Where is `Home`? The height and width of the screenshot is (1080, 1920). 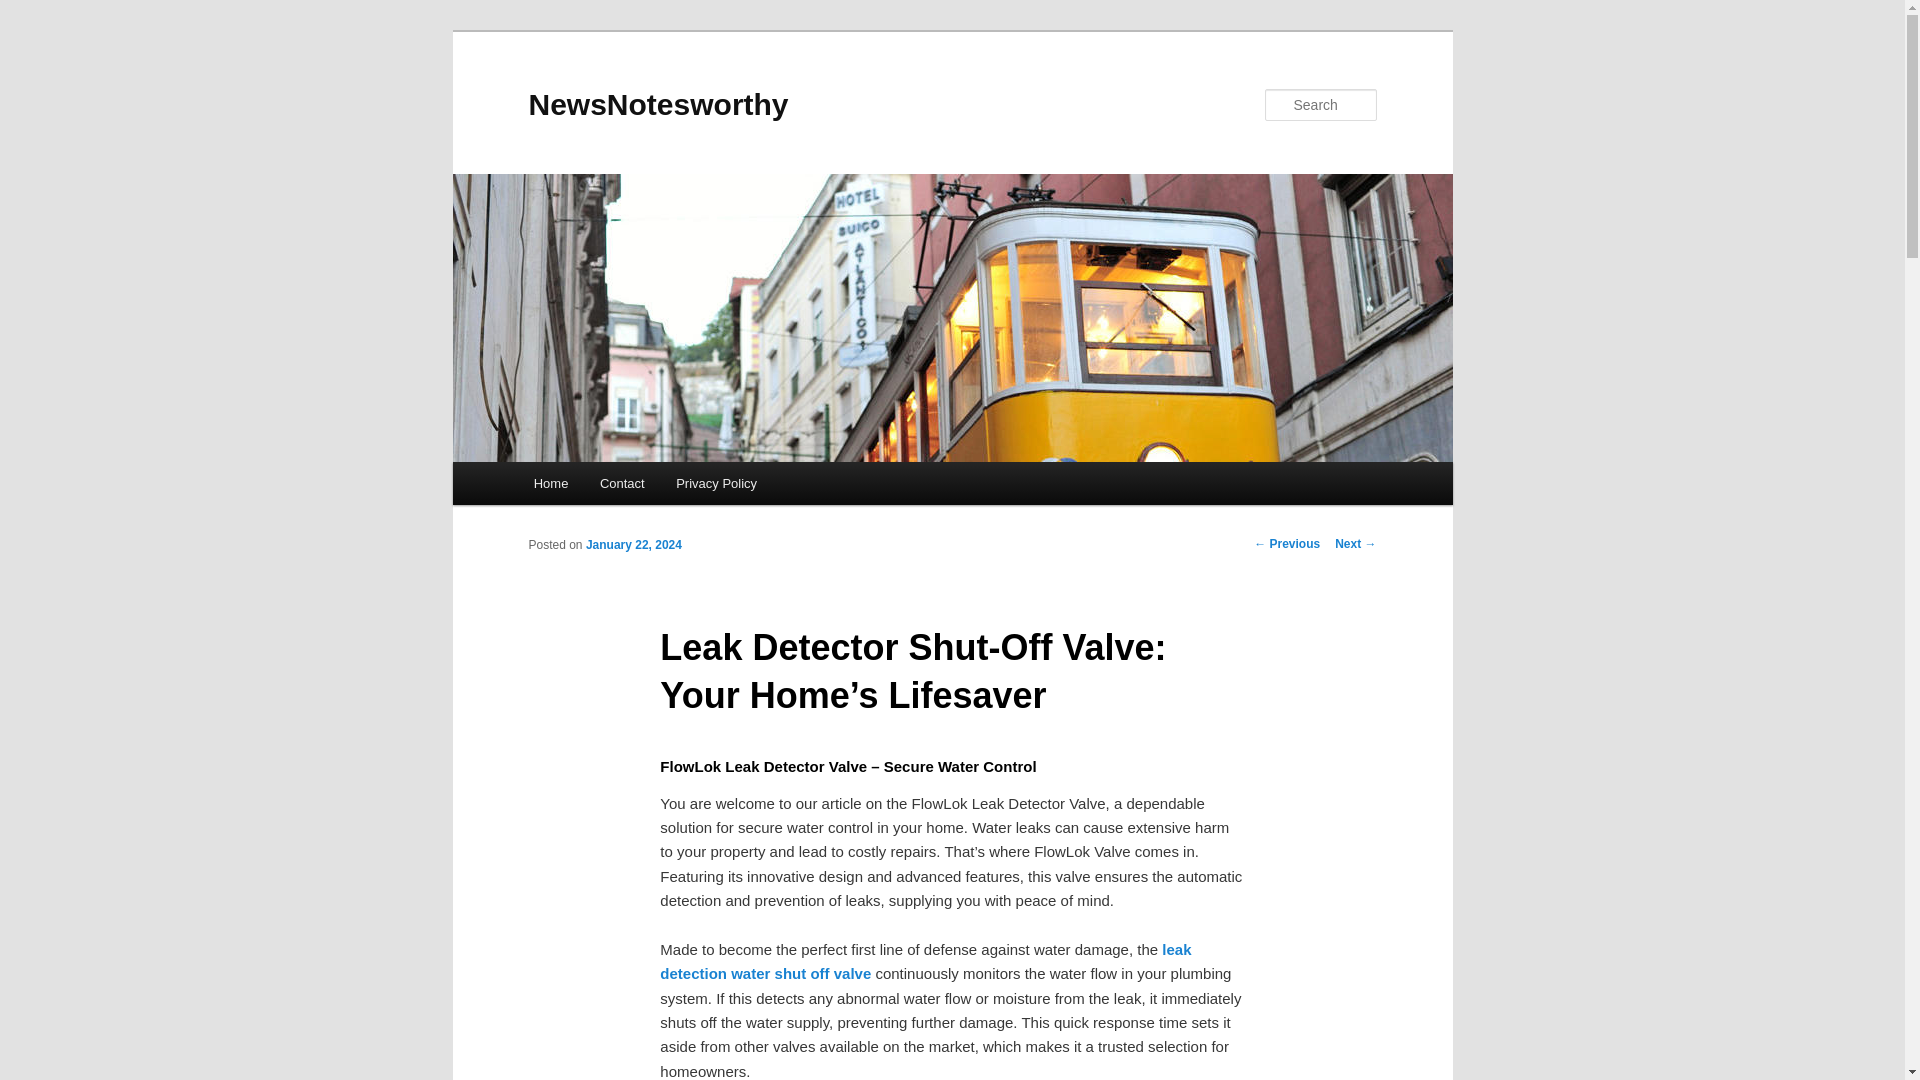 Home is located at coordinates (550, 484).